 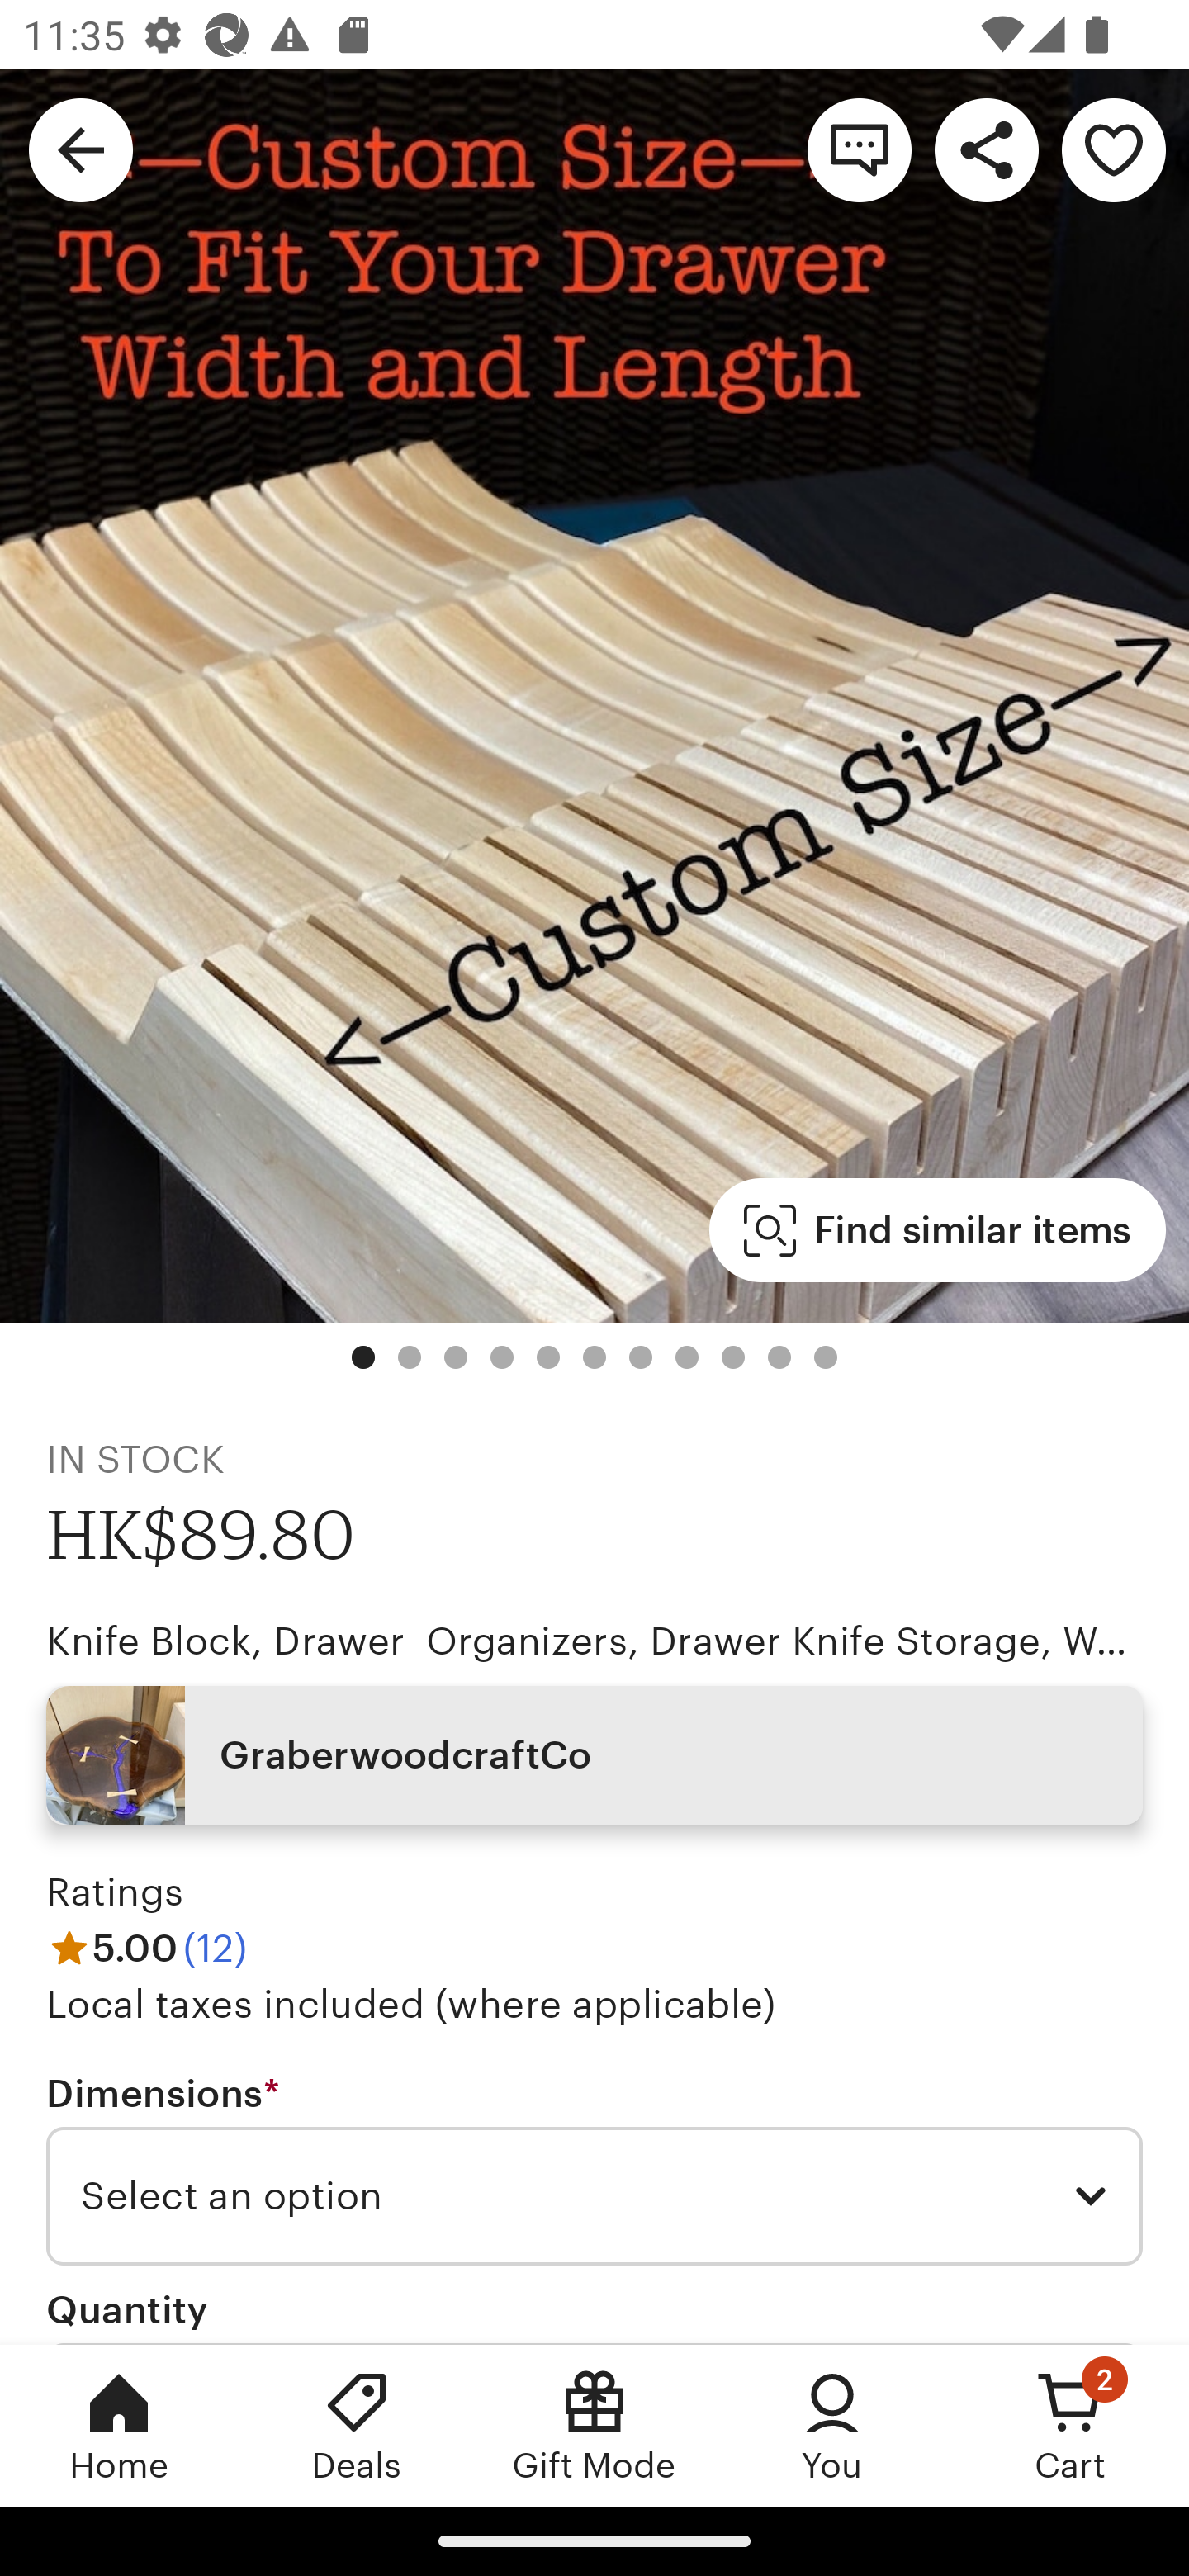 What do you see at coordinates (116, 1892) in the screenshot?
I see `Ratings` at bounding box center [116, 1892].